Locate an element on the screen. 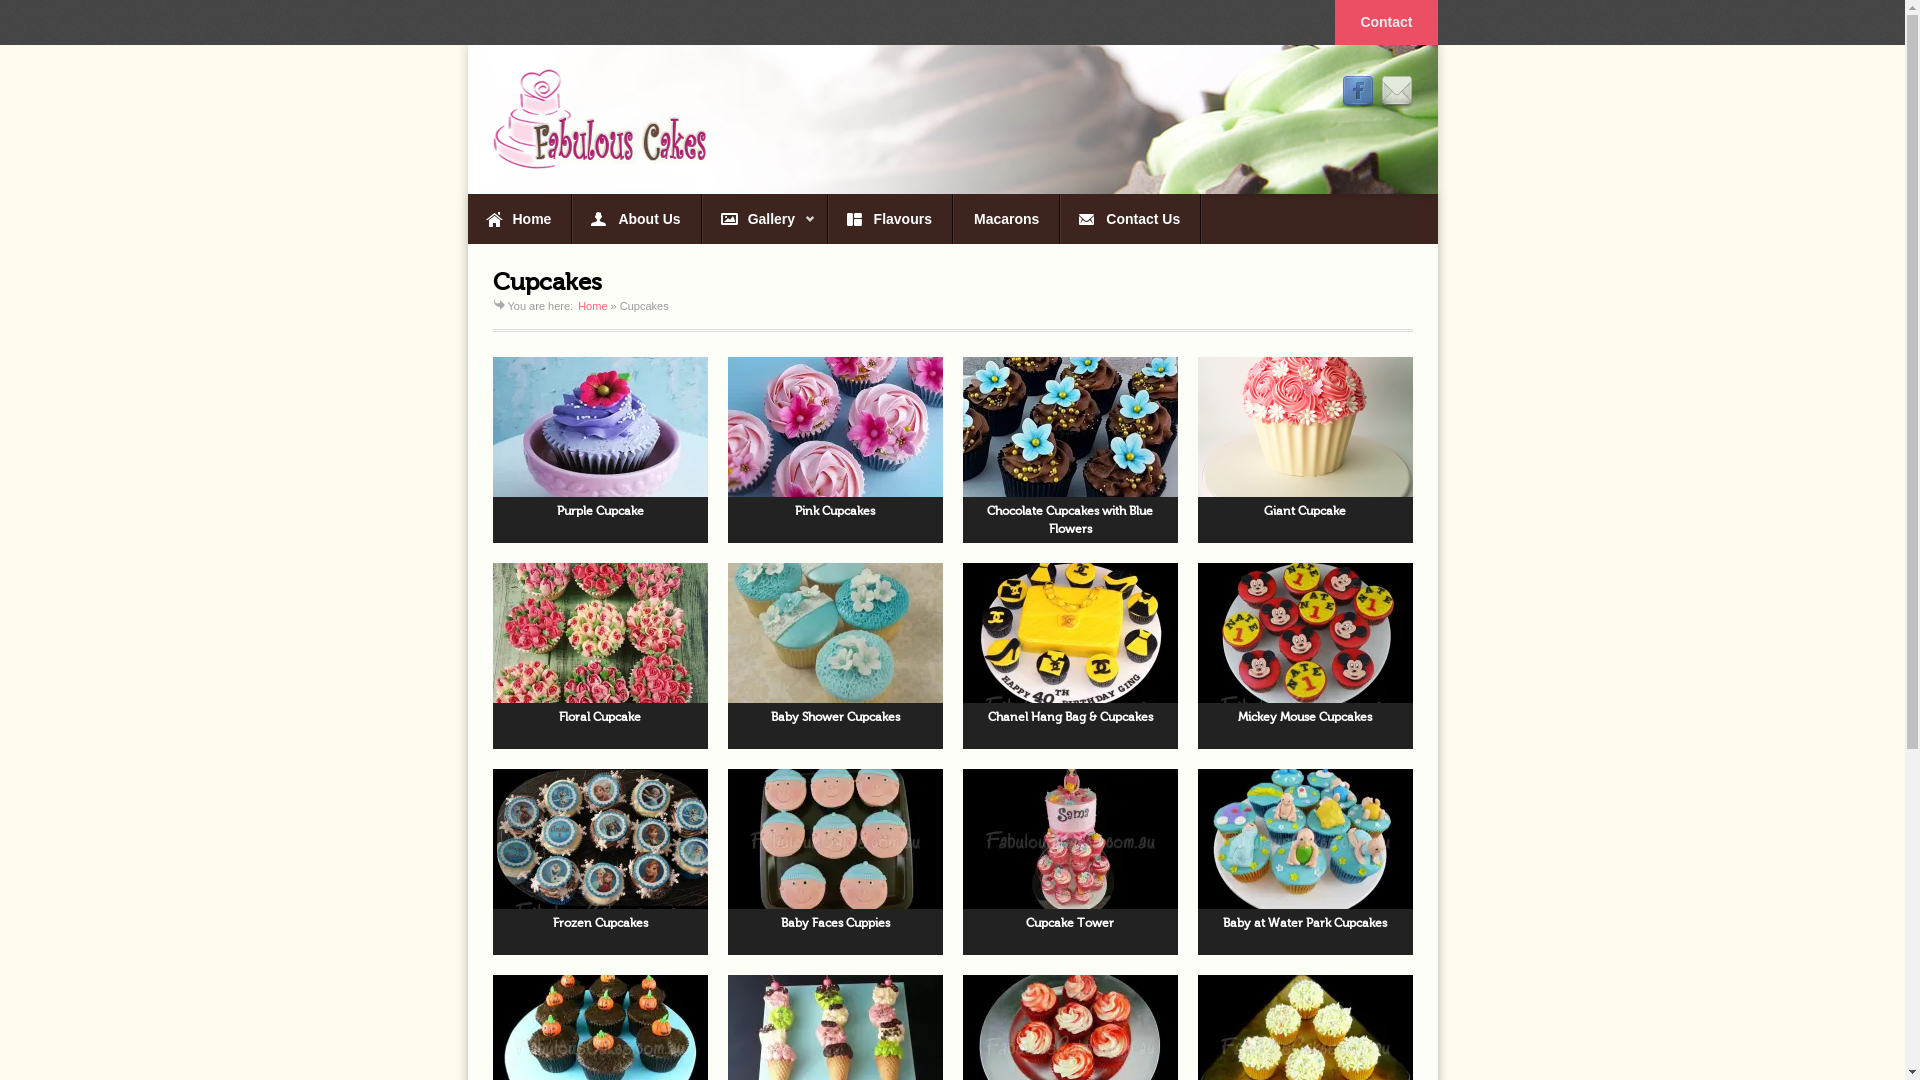  Mickey Mouse Cupcakes is located at coordinates (1306, 656).